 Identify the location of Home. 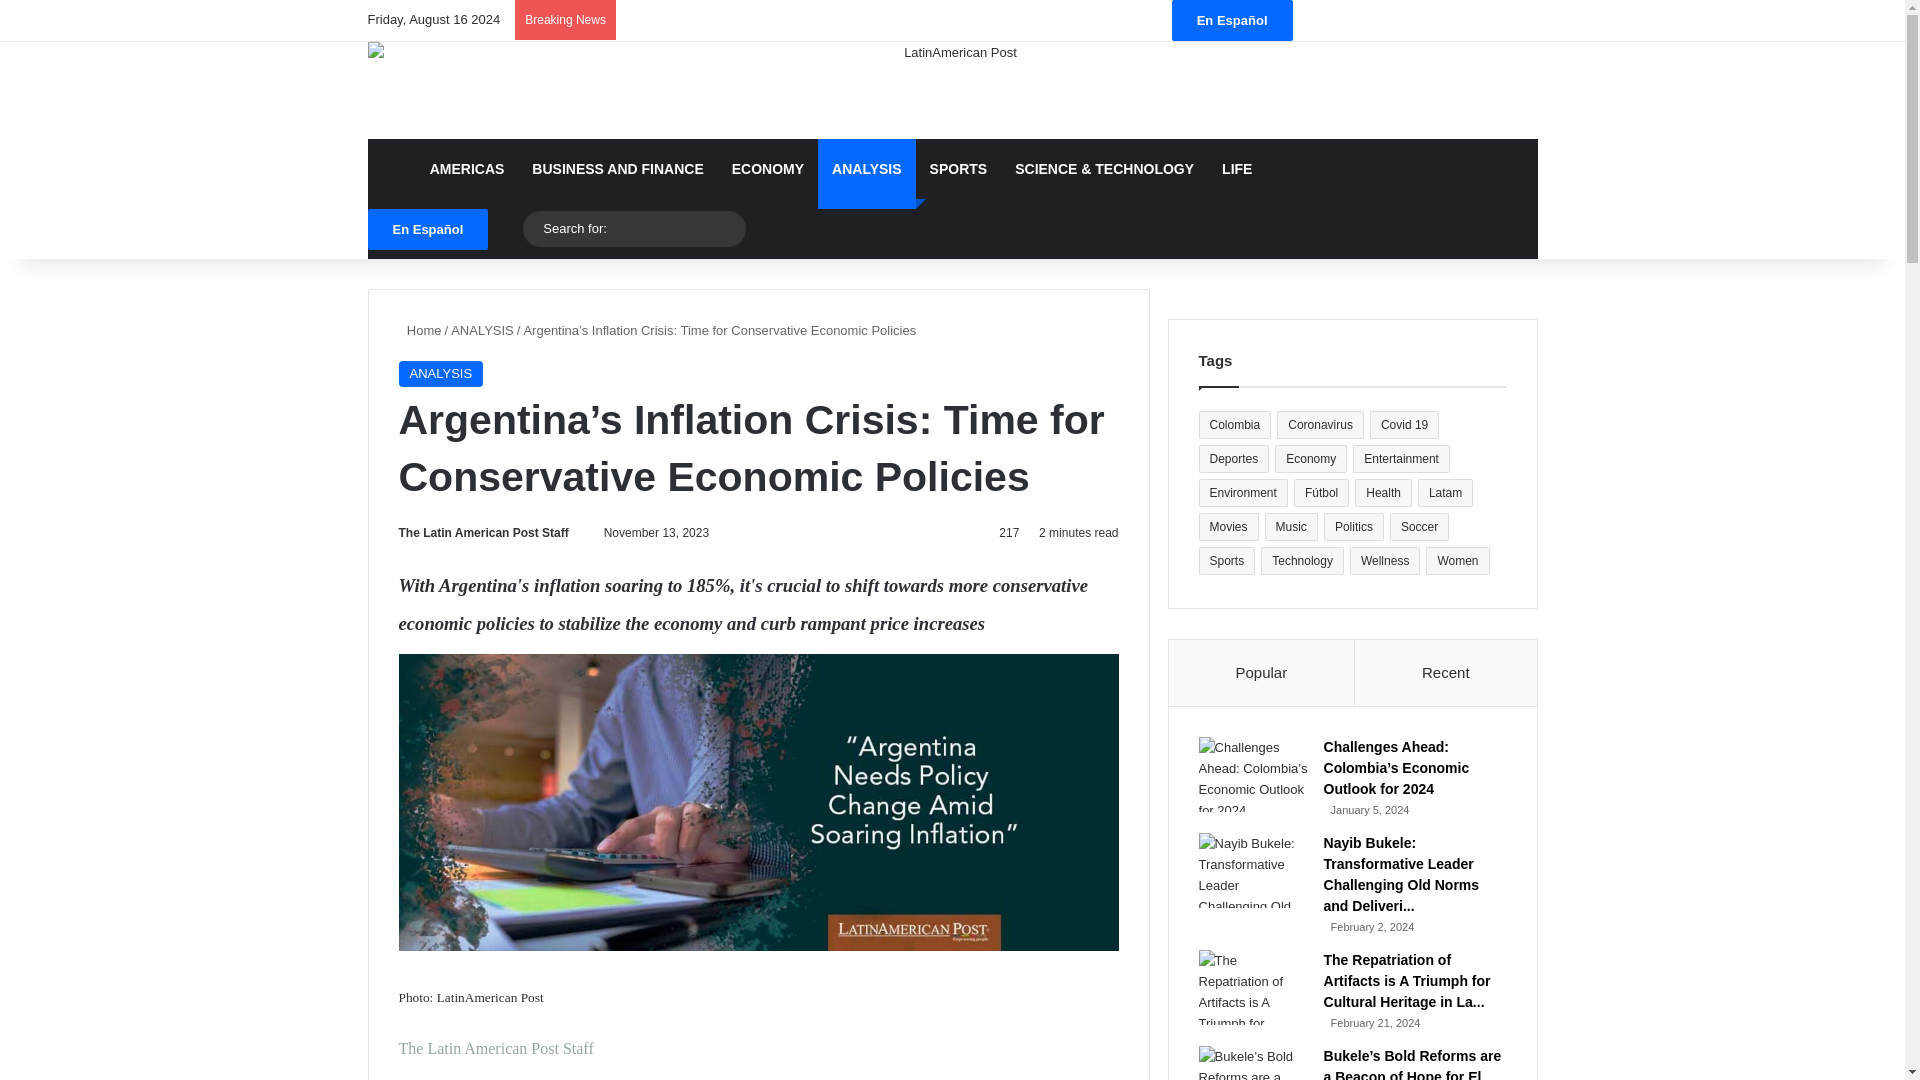
(419, 330).